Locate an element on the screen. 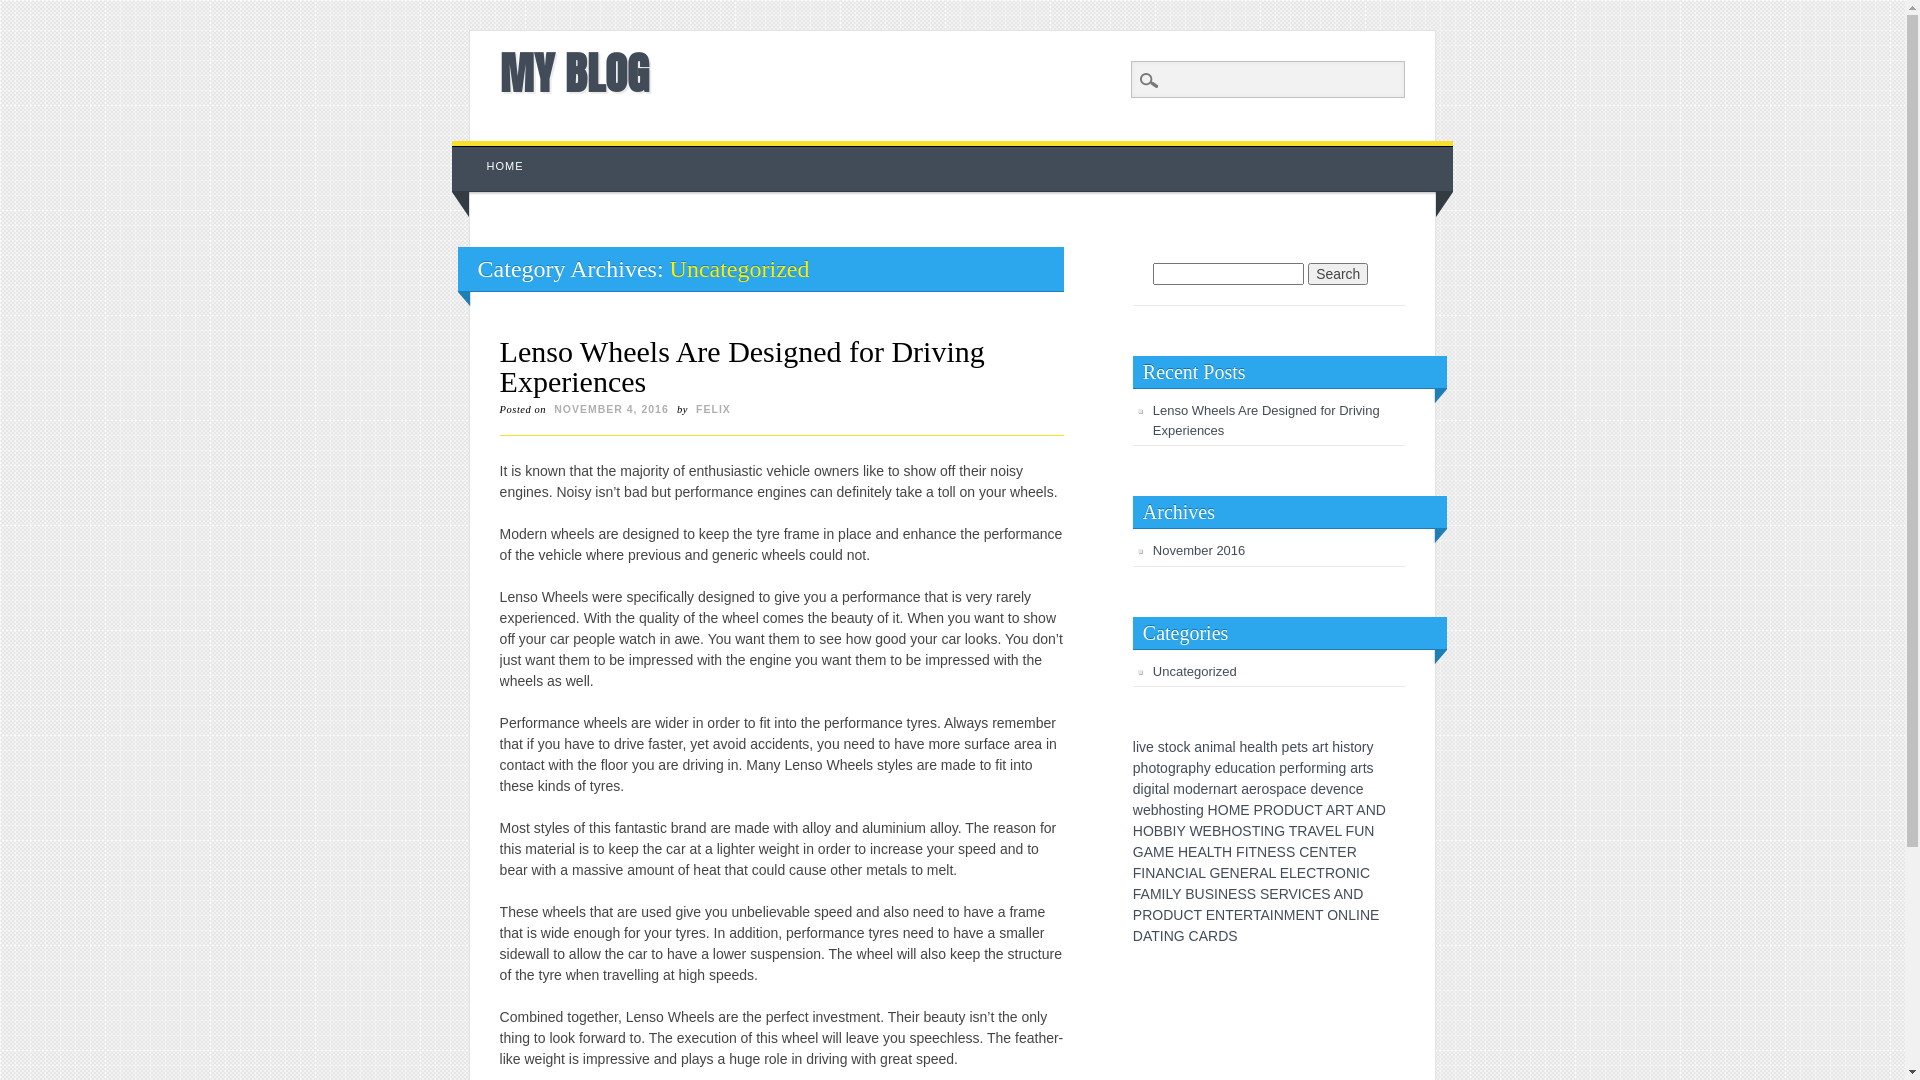 This screenshot has height=1080, width=1920. HOME is located at coordinates (506, 166).